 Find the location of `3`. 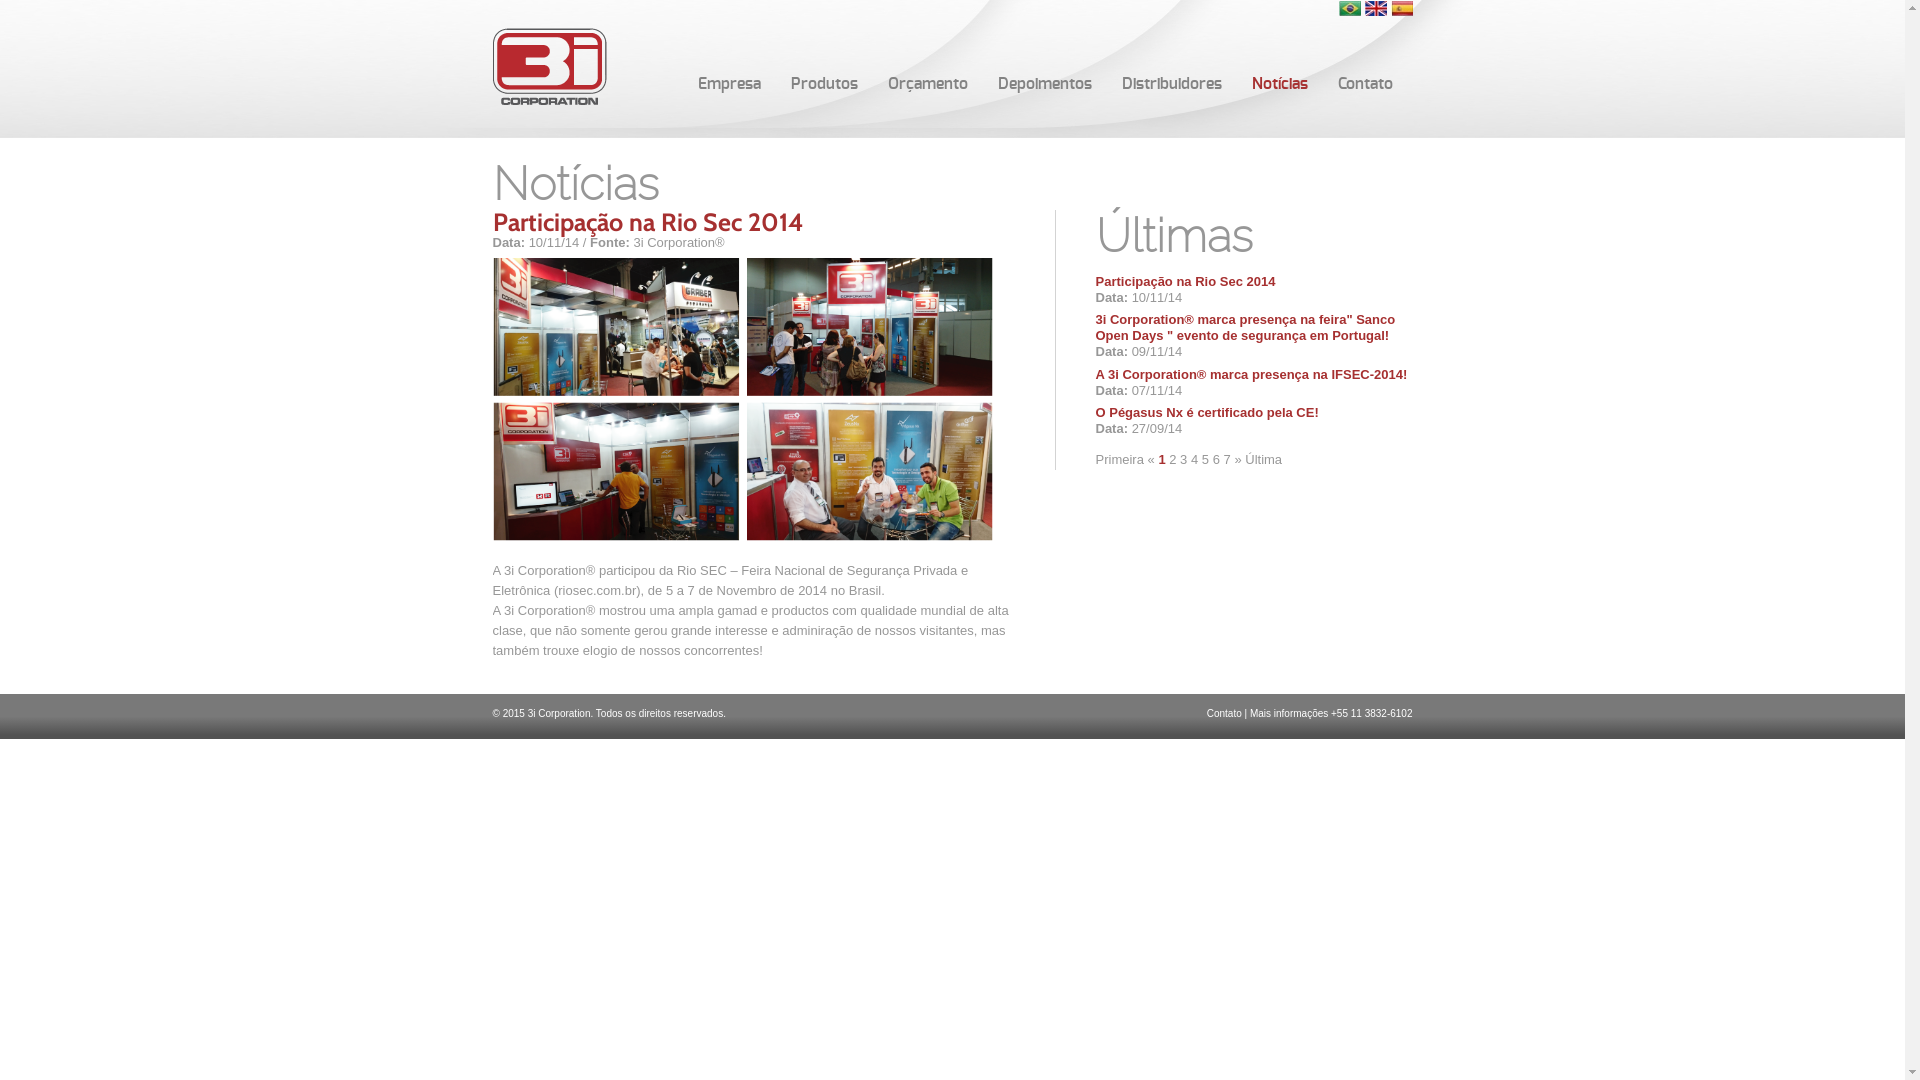

3 is located at coordinates (1184, 460).